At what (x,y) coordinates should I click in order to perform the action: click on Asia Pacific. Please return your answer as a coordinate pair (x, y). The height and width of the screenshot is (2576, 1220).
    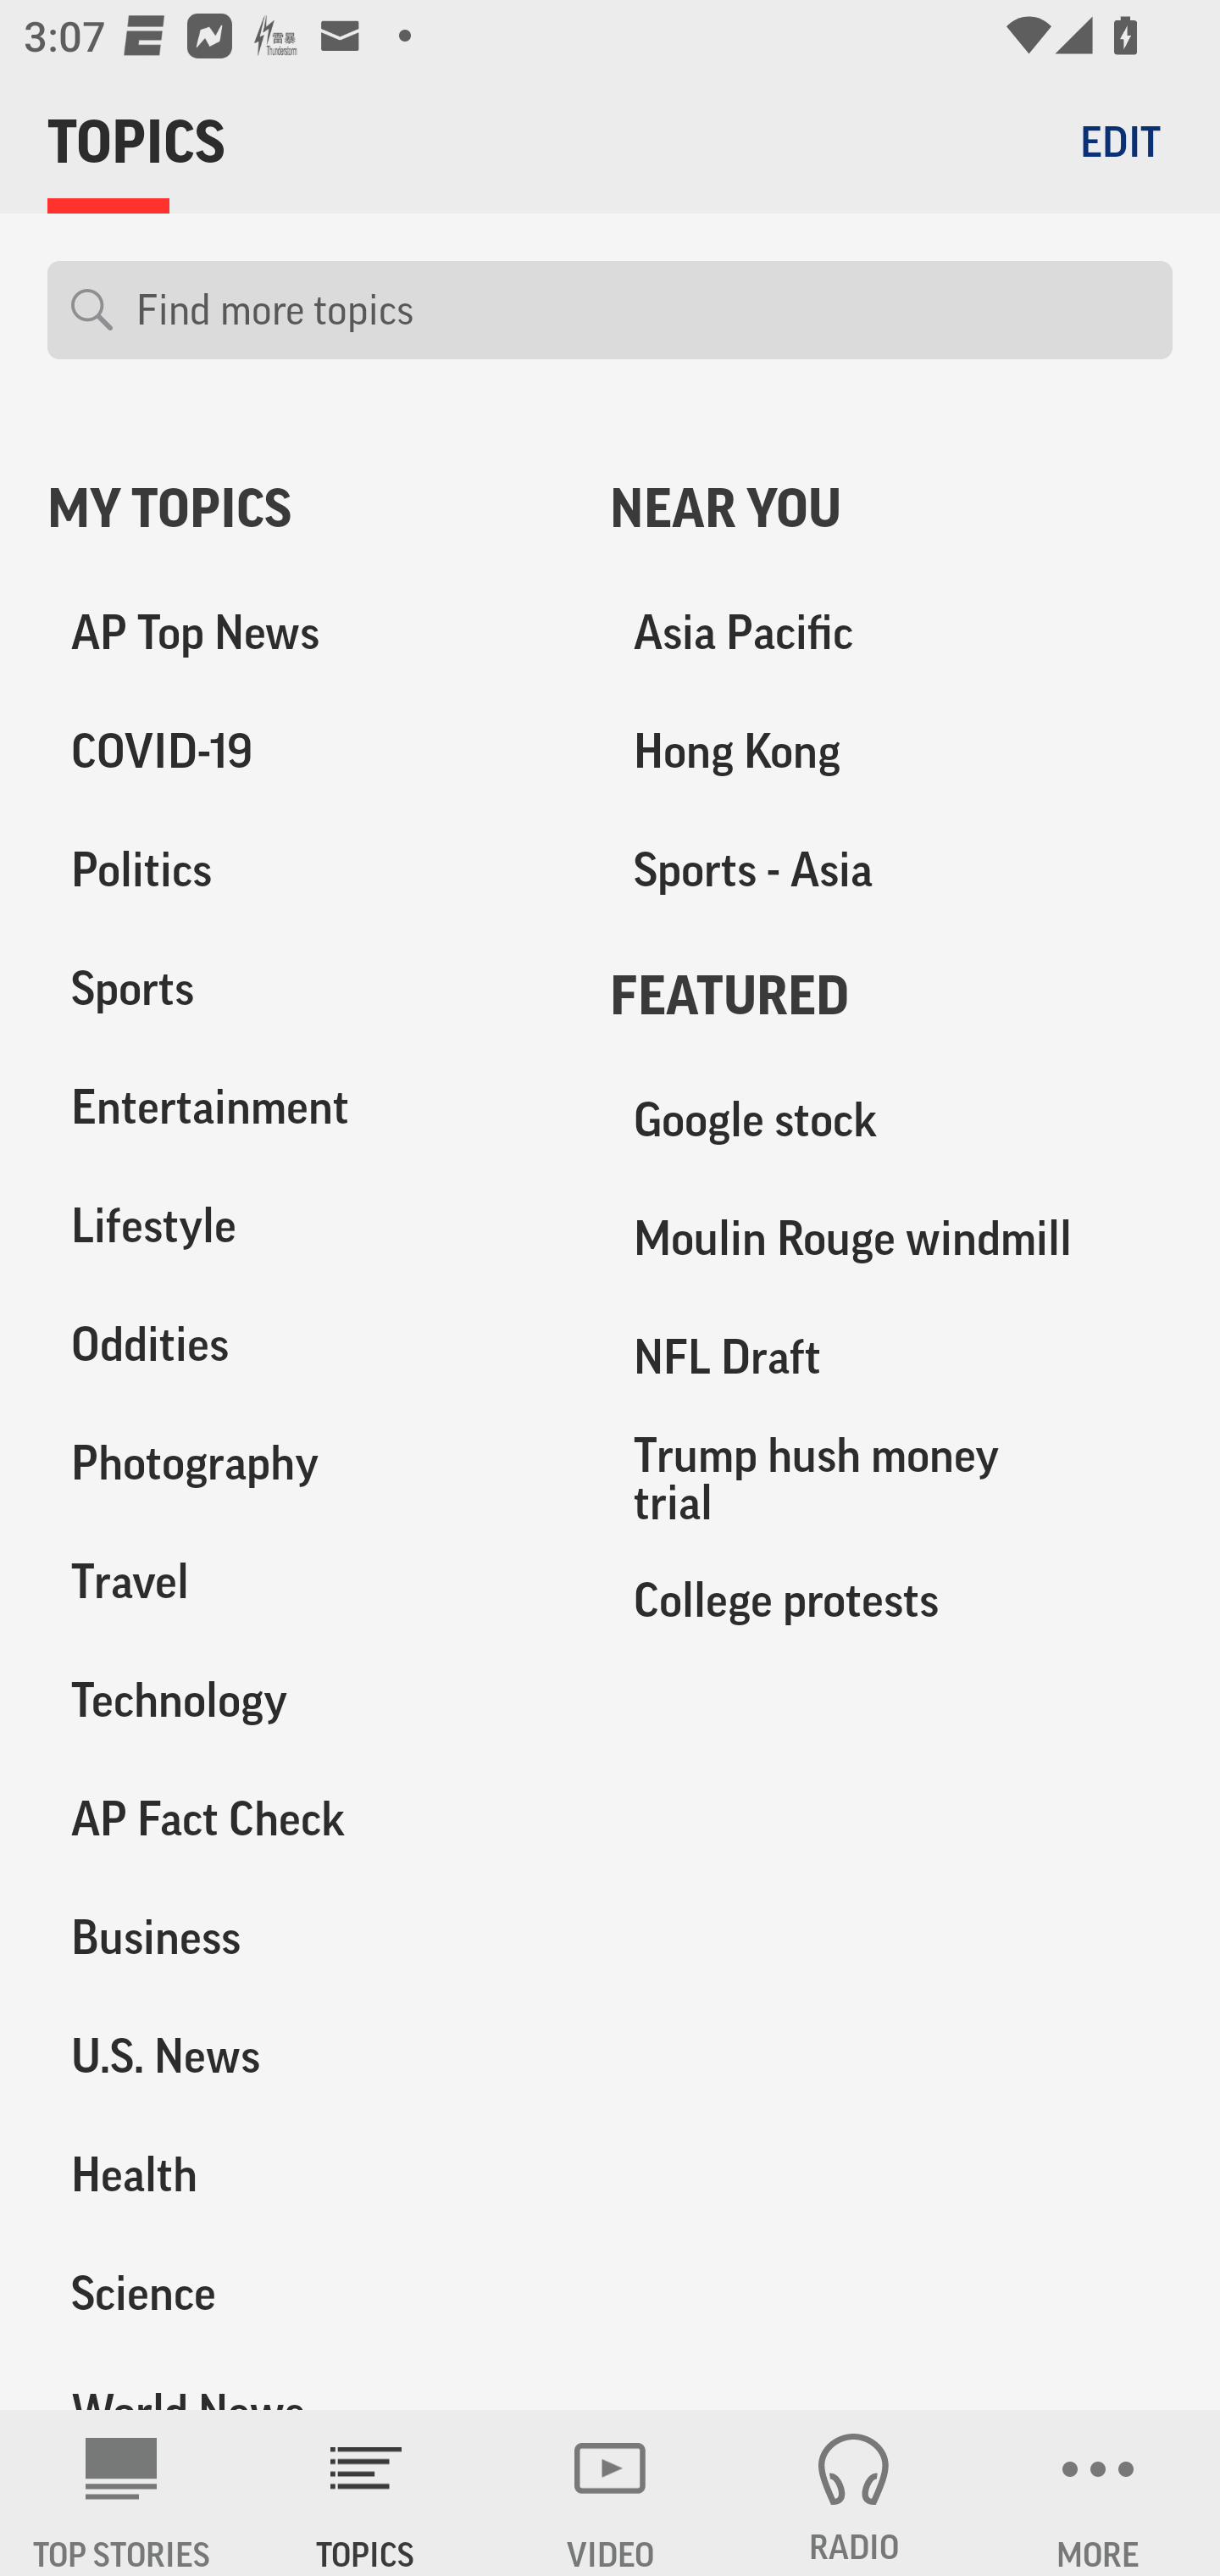
    Looking at the image, I should click on (891, 633).